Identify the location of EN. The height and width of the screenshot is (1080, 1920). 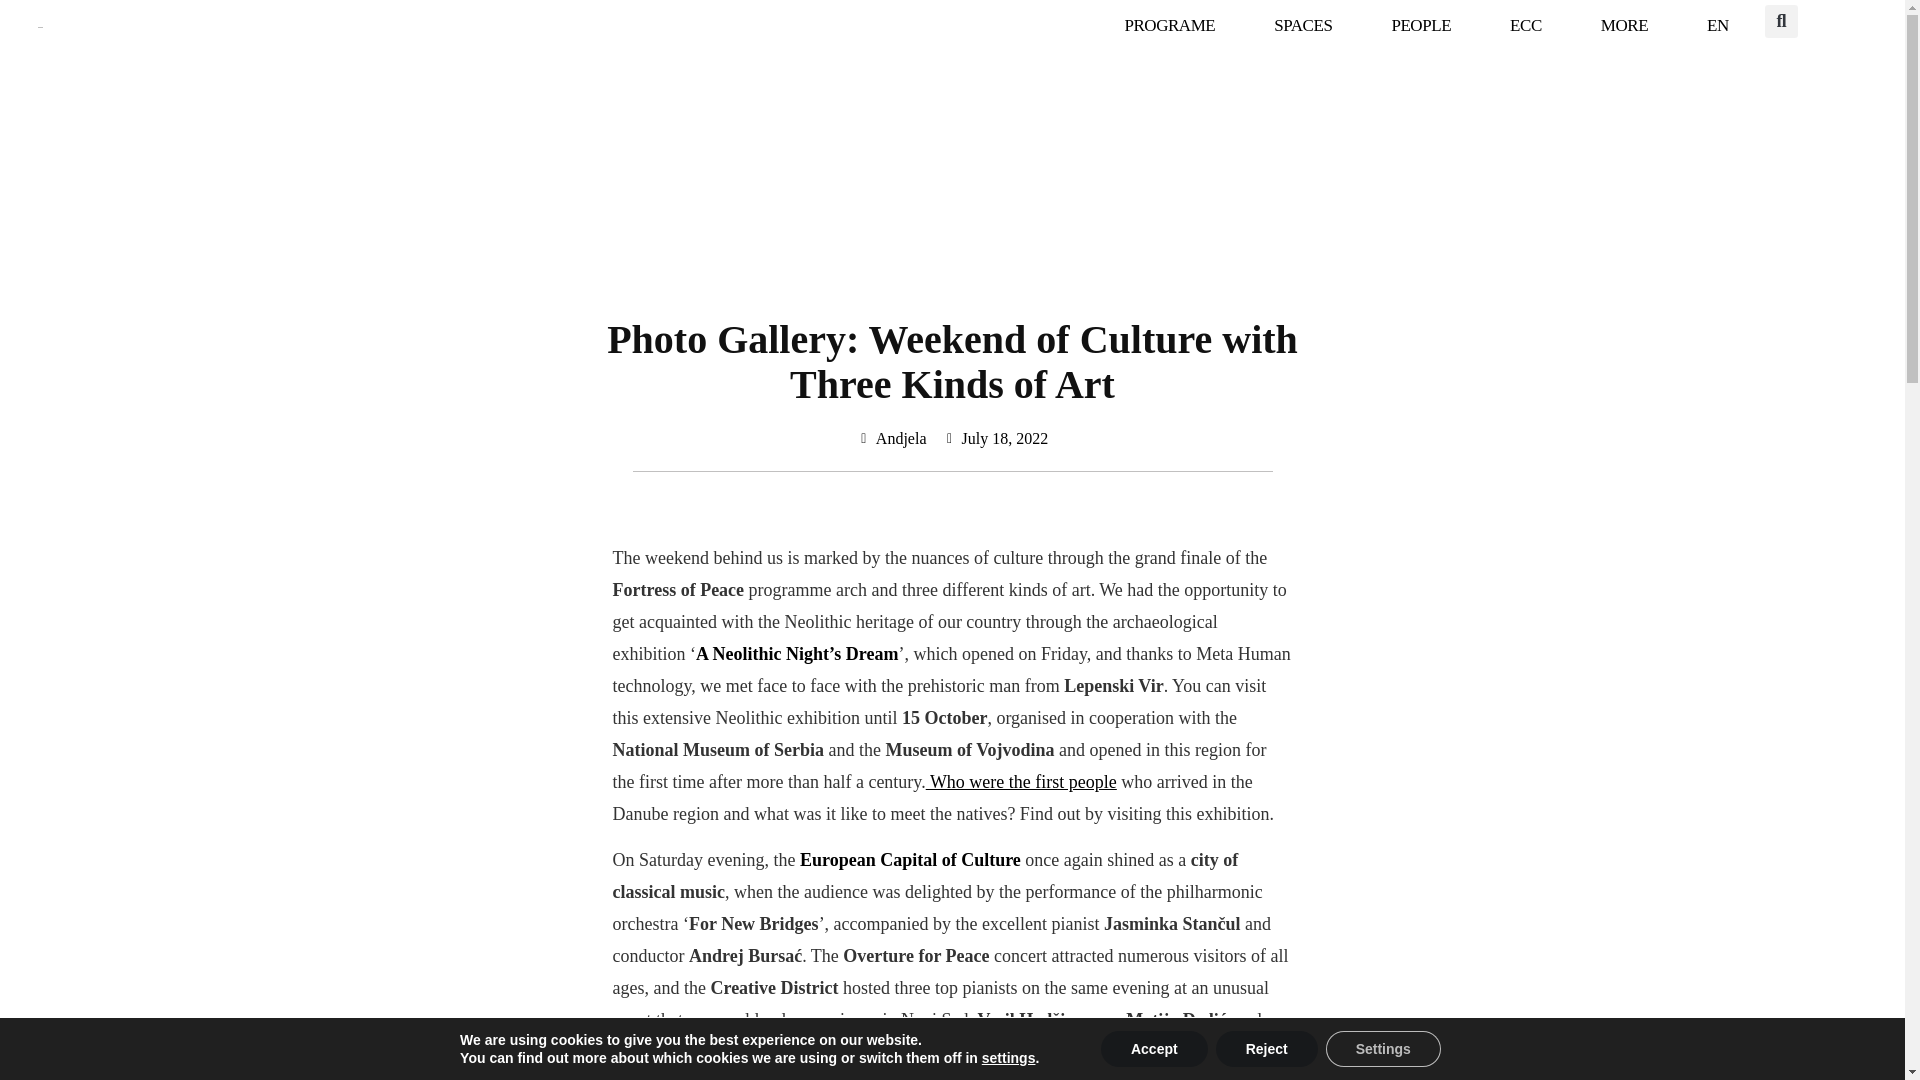
(1718, 26).